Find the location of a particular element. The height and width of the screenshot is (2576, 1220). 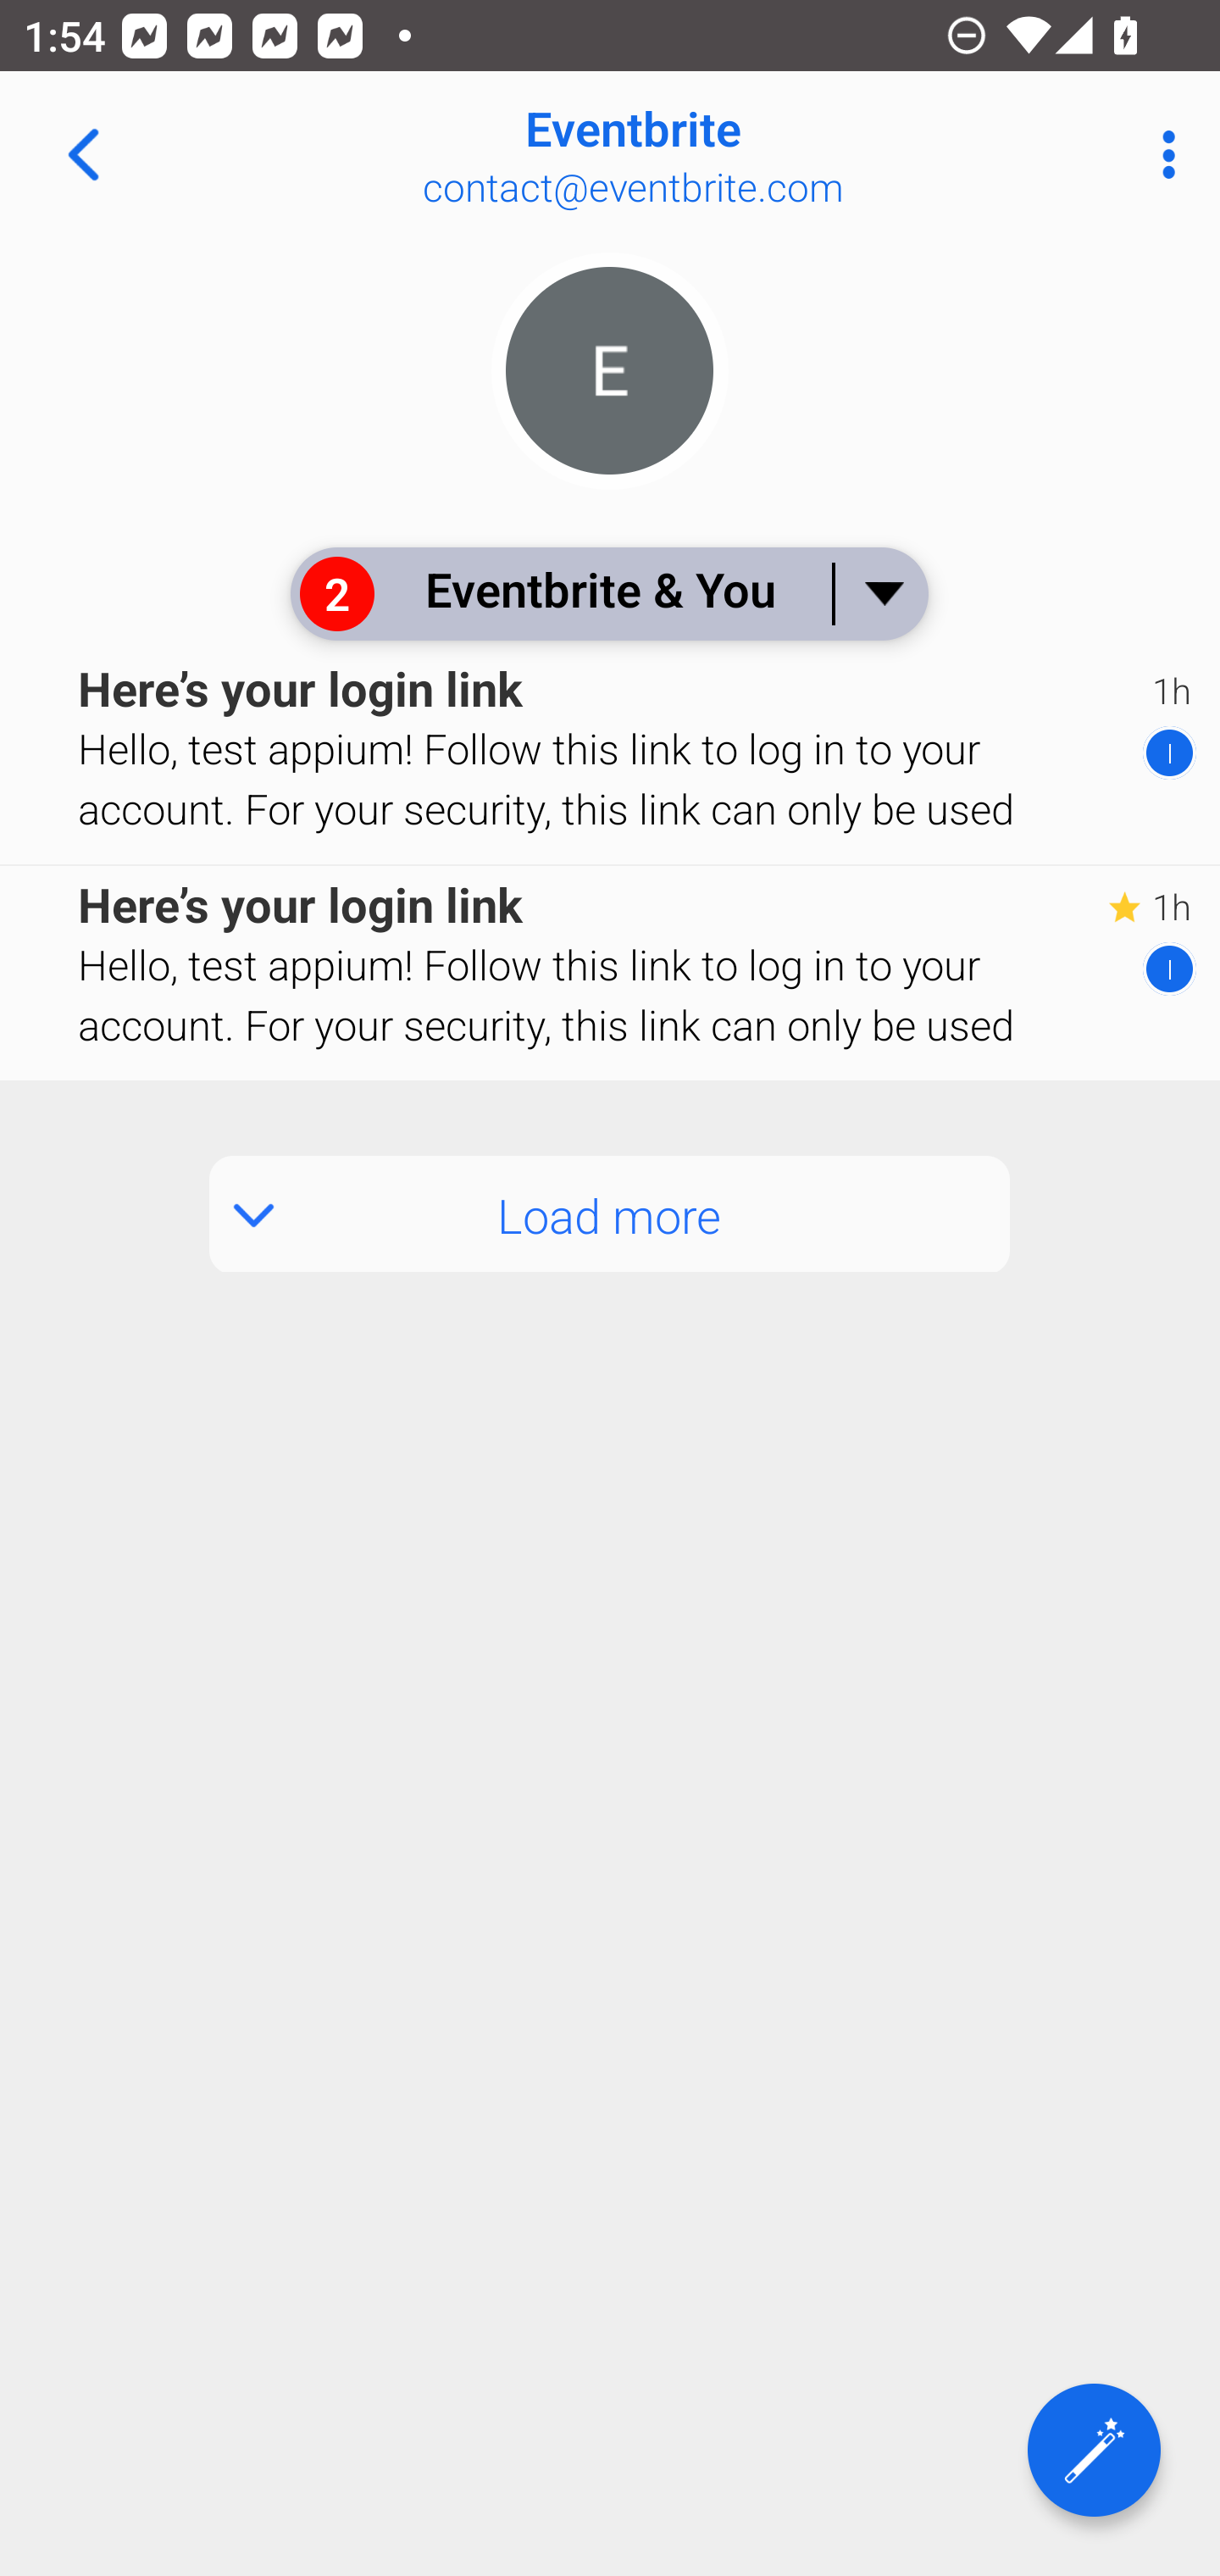

Eventbrite contact@eventbrite.com is located at coordinates (717, 154).